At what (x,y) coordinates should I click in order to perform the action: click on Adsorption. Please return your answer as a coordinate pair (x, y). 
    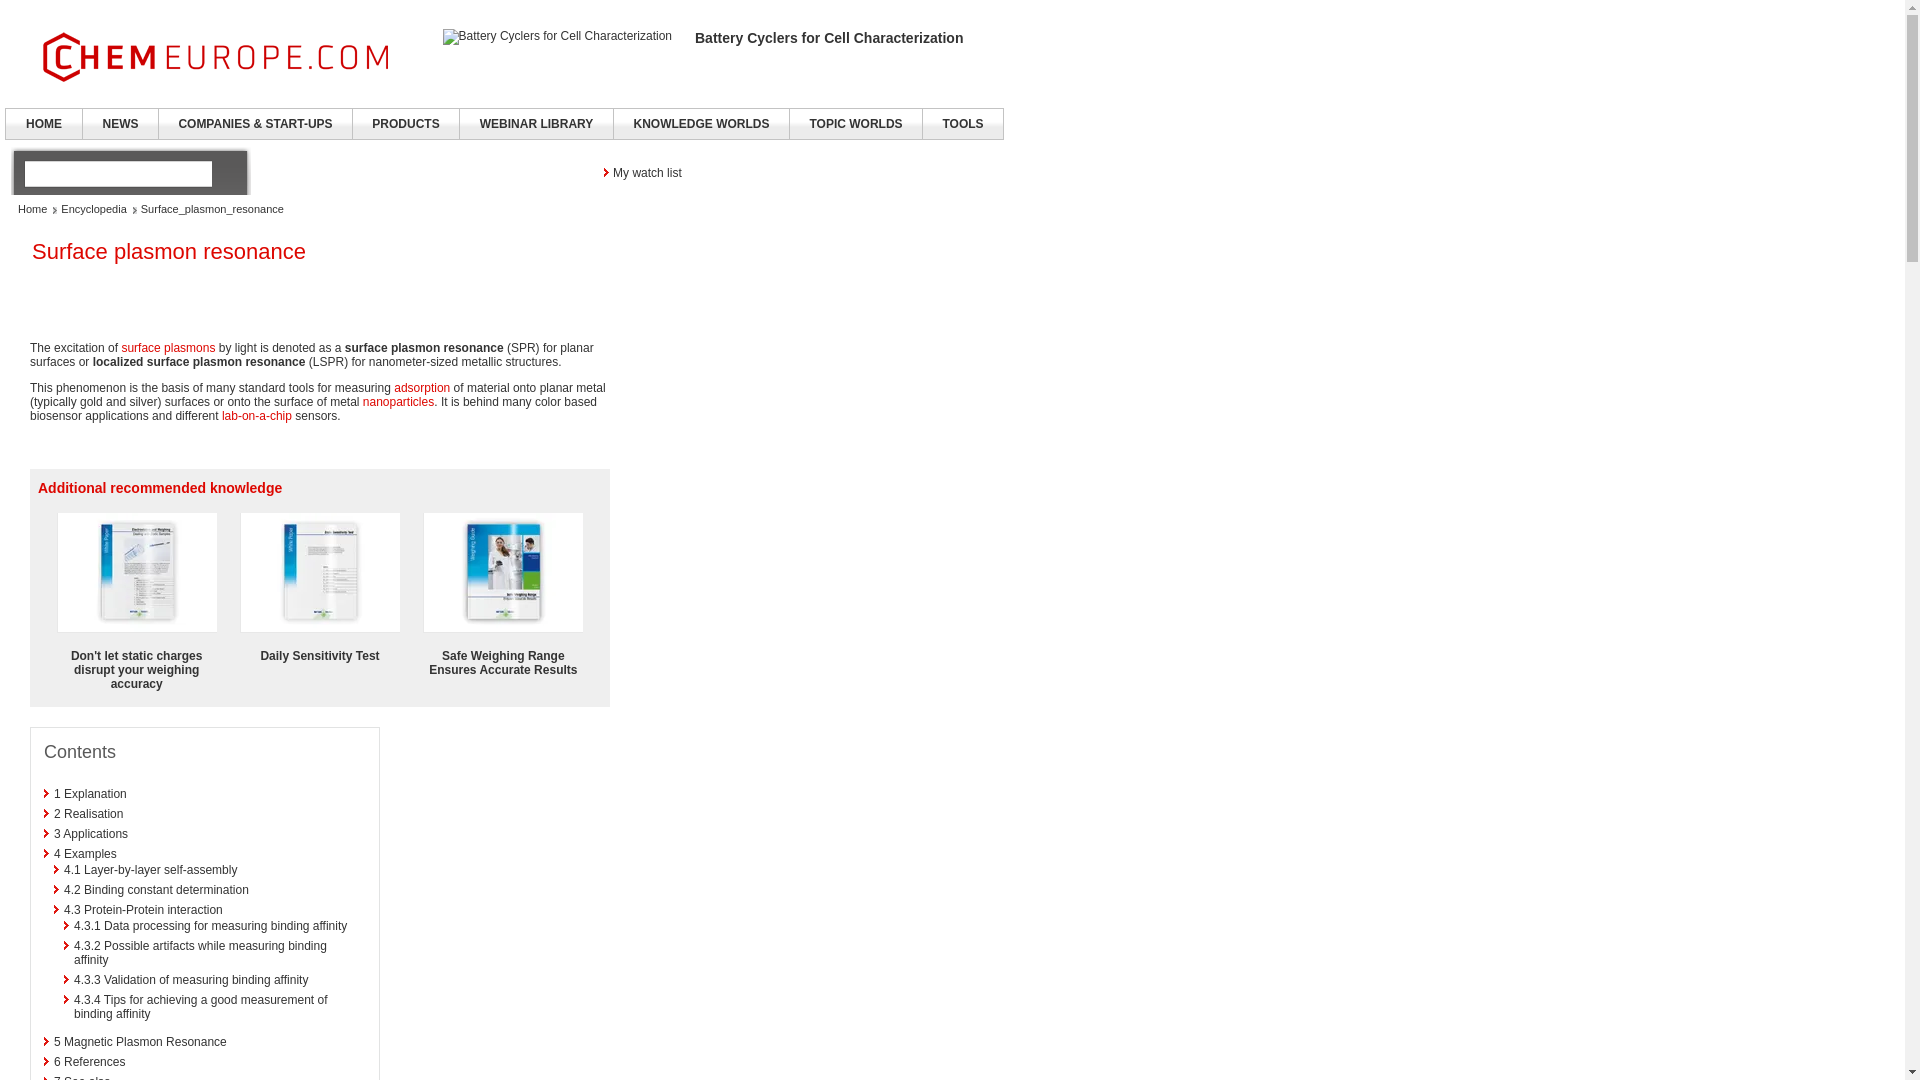
    Looking at the image, I should click on (421, 388).